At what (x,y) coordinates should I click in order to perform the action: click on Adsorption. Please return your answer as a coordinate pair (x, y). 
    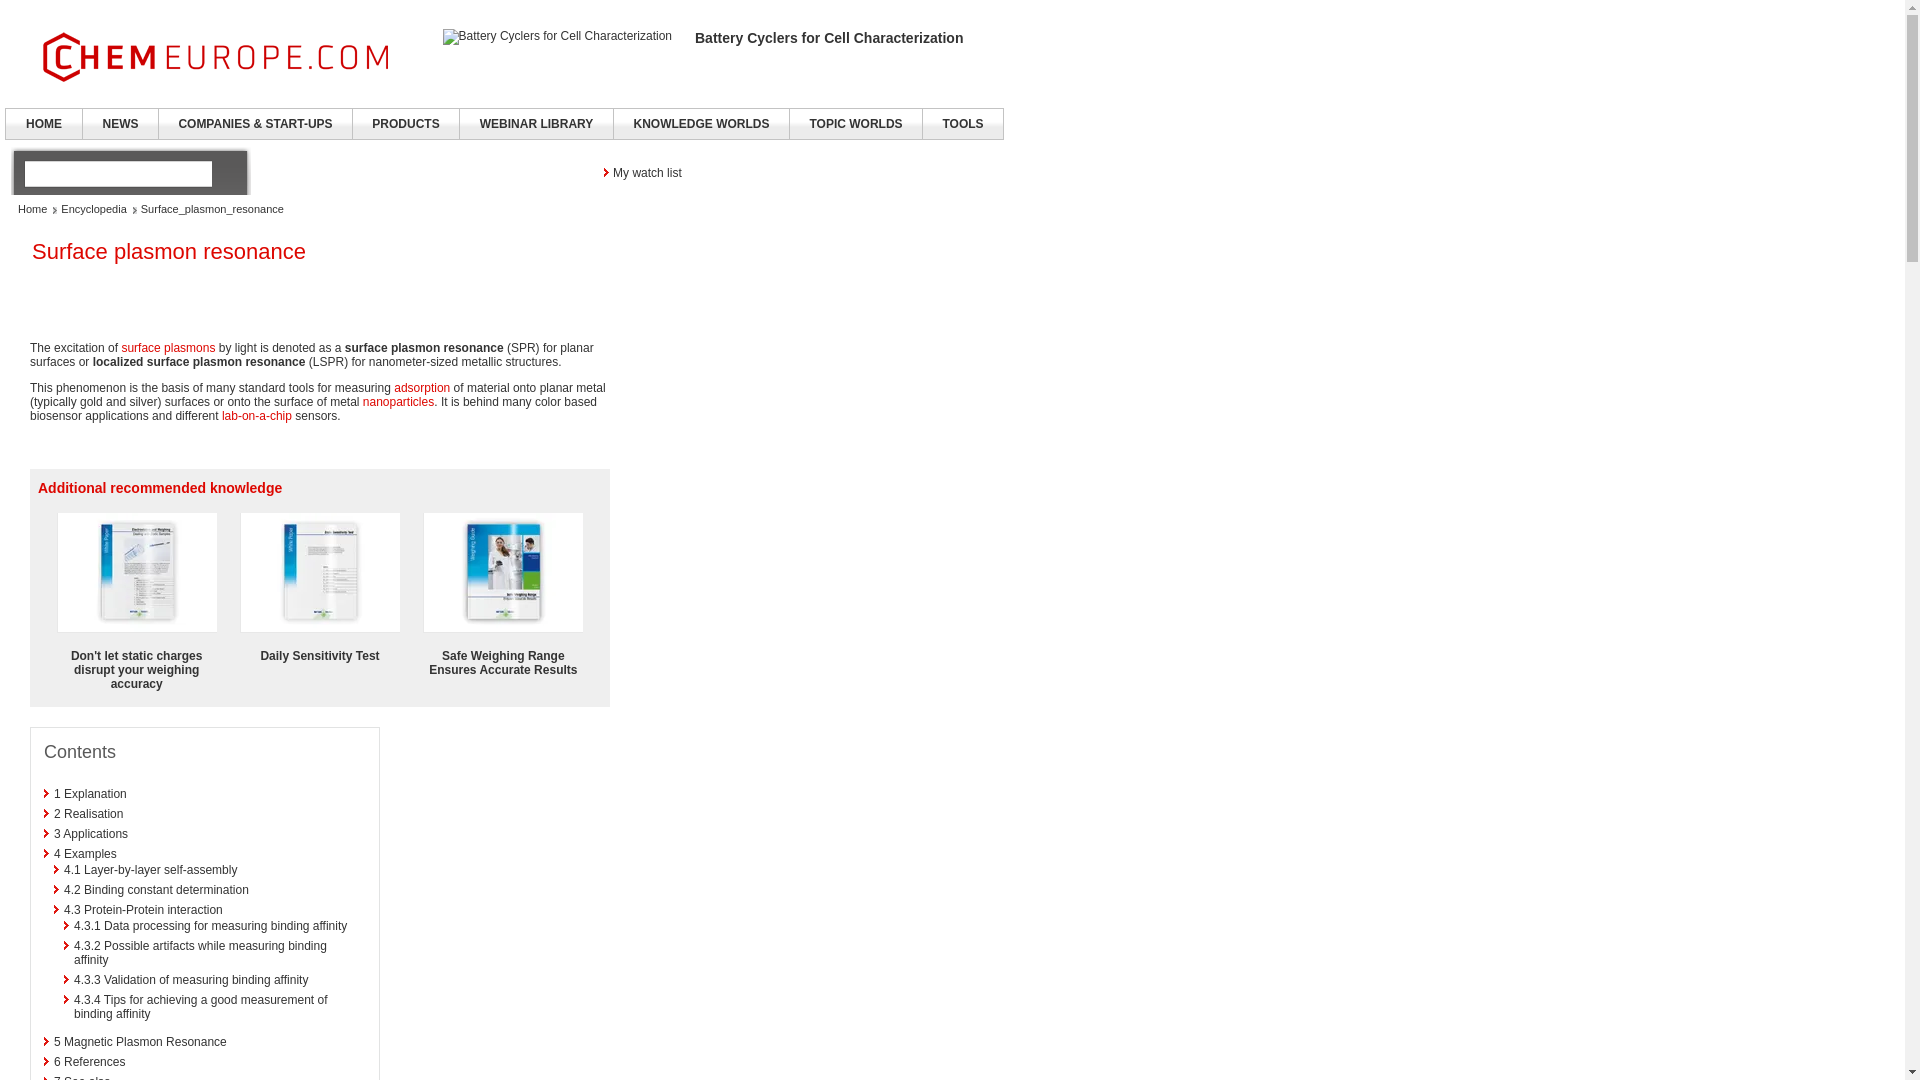
    Looking at the image, I should click on (421, 388).